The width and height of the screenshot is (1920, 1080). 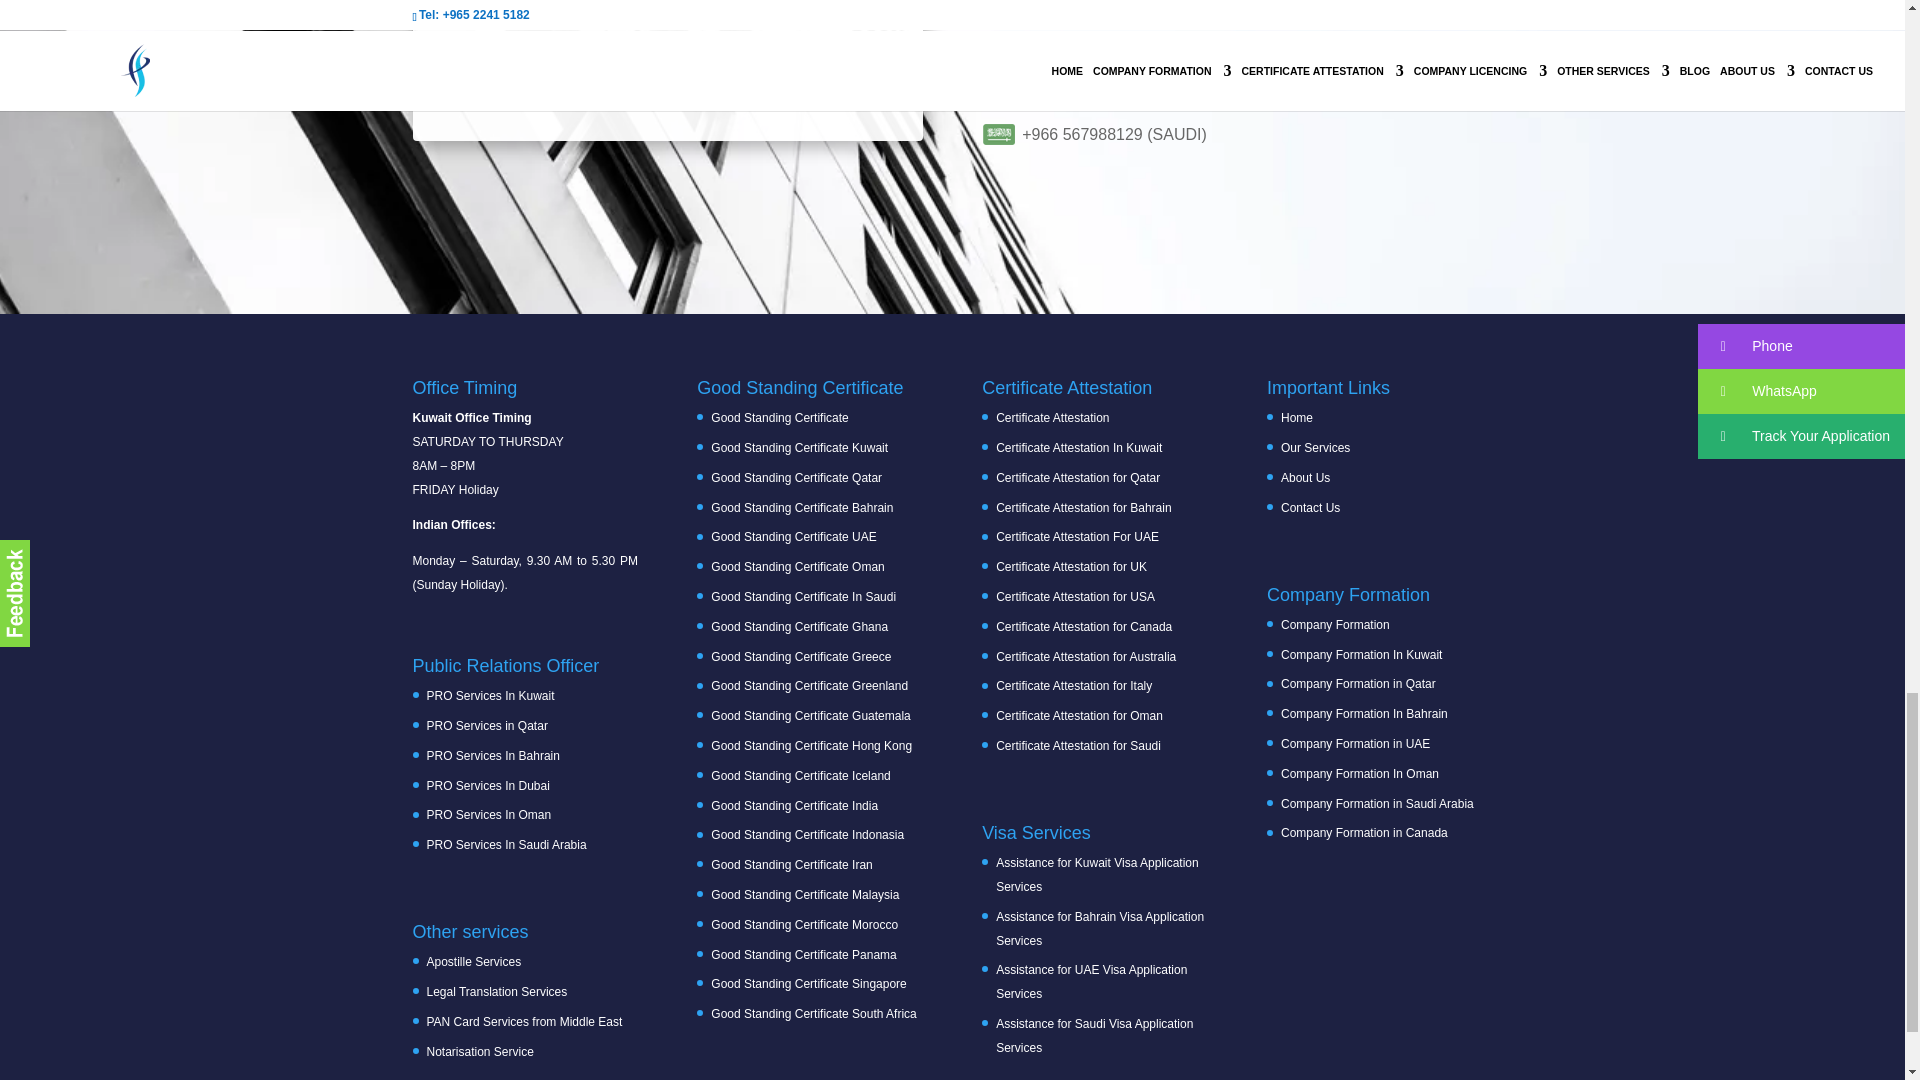 I want to click on Submit, so click(x=476, y=75).